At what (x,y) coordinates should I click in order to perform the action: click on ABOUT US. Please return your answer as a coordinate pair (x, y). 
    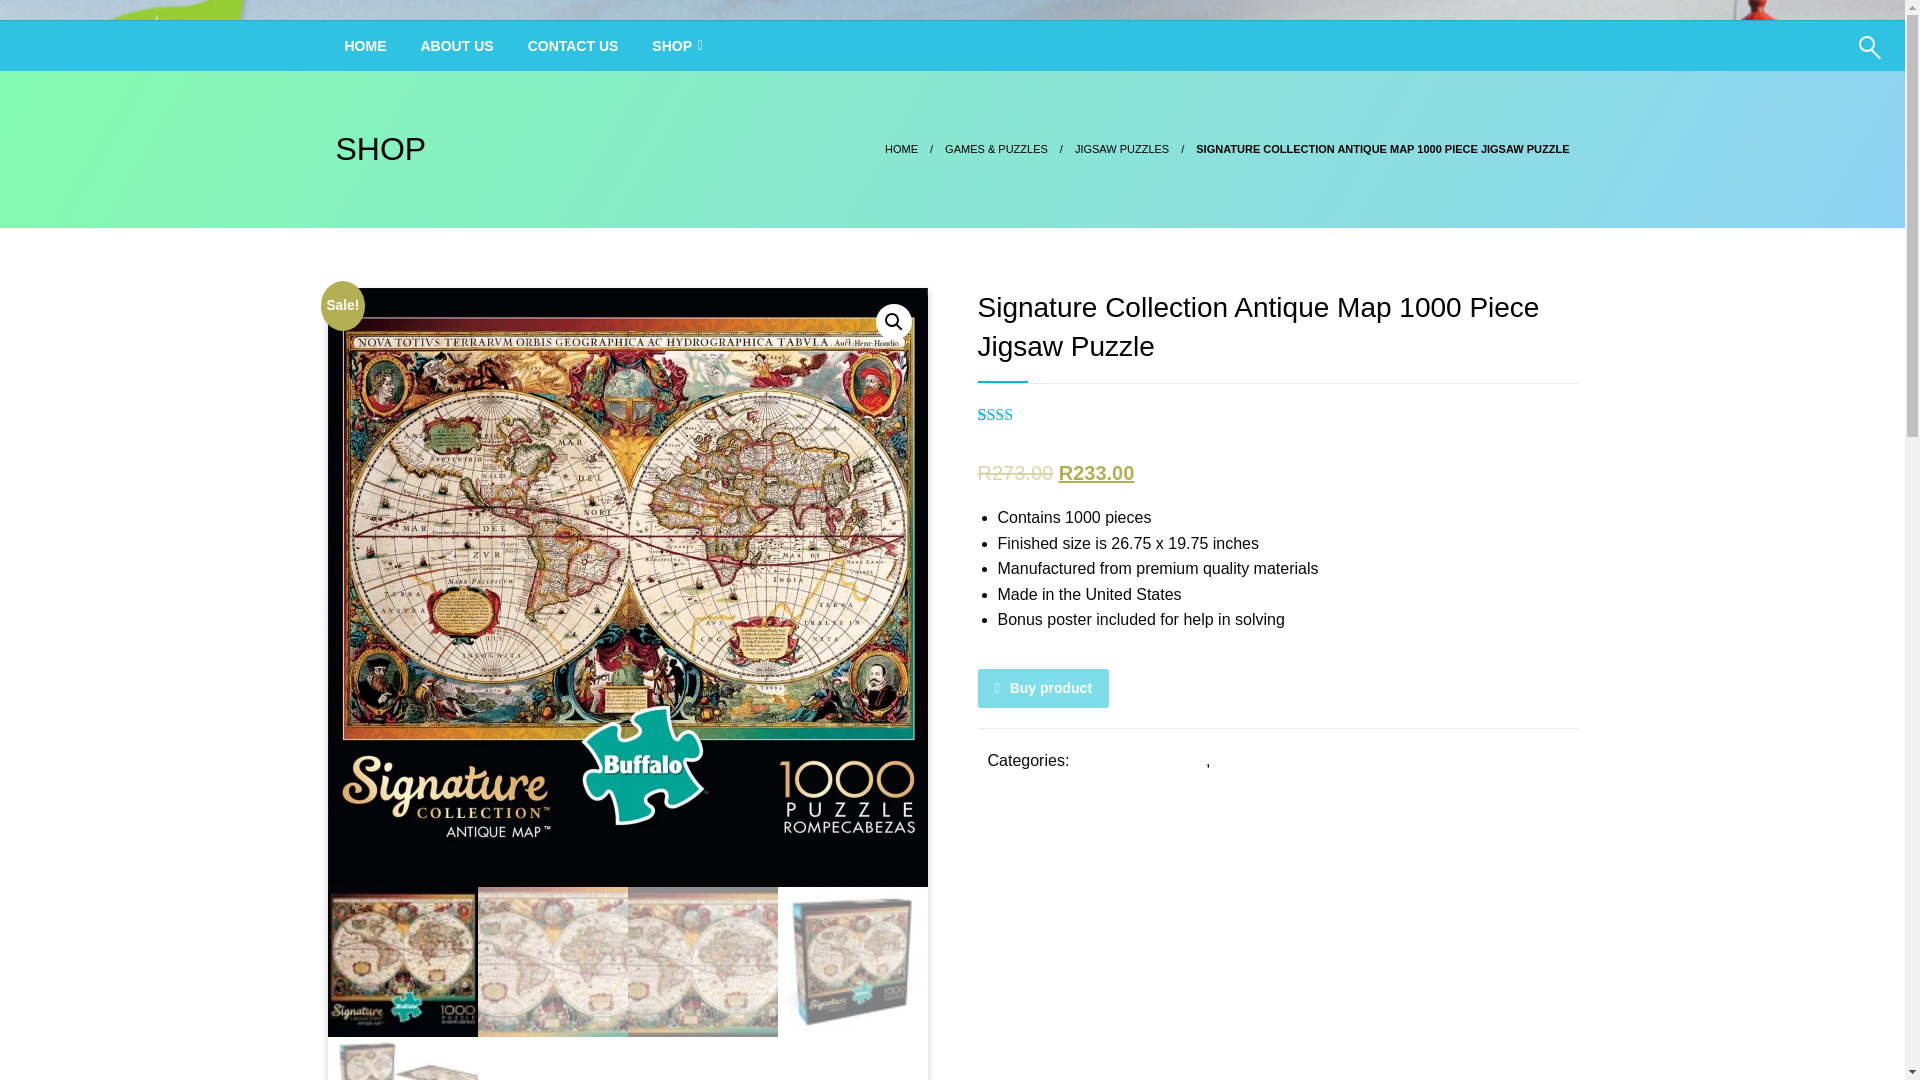
    Looking at the image, I should click on (456, 46).